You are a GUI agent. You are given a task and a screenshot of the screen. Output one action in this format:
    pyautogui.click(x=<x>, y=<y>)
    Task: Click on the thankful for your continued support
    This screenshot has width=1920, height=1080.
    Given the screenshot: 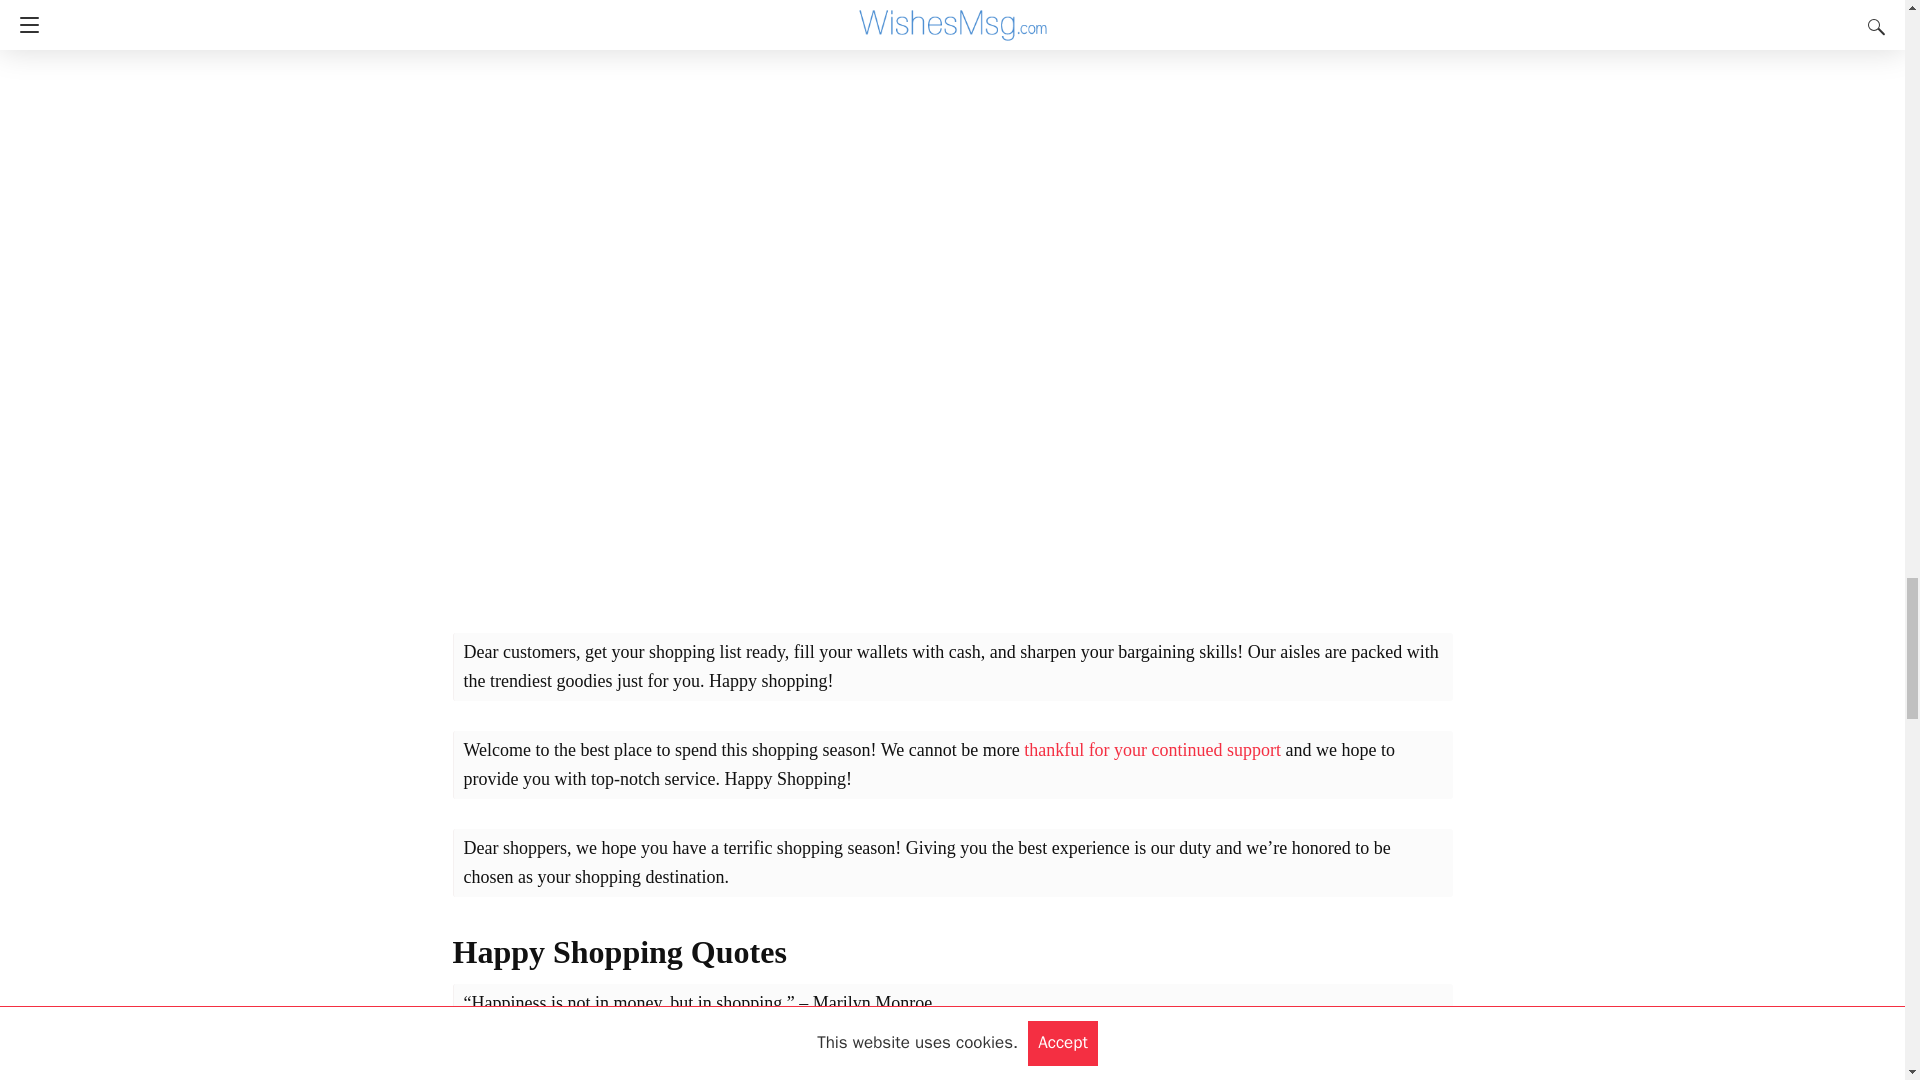 What is the action you would take?
    pyautogui.click(x=1152, y=750)
    